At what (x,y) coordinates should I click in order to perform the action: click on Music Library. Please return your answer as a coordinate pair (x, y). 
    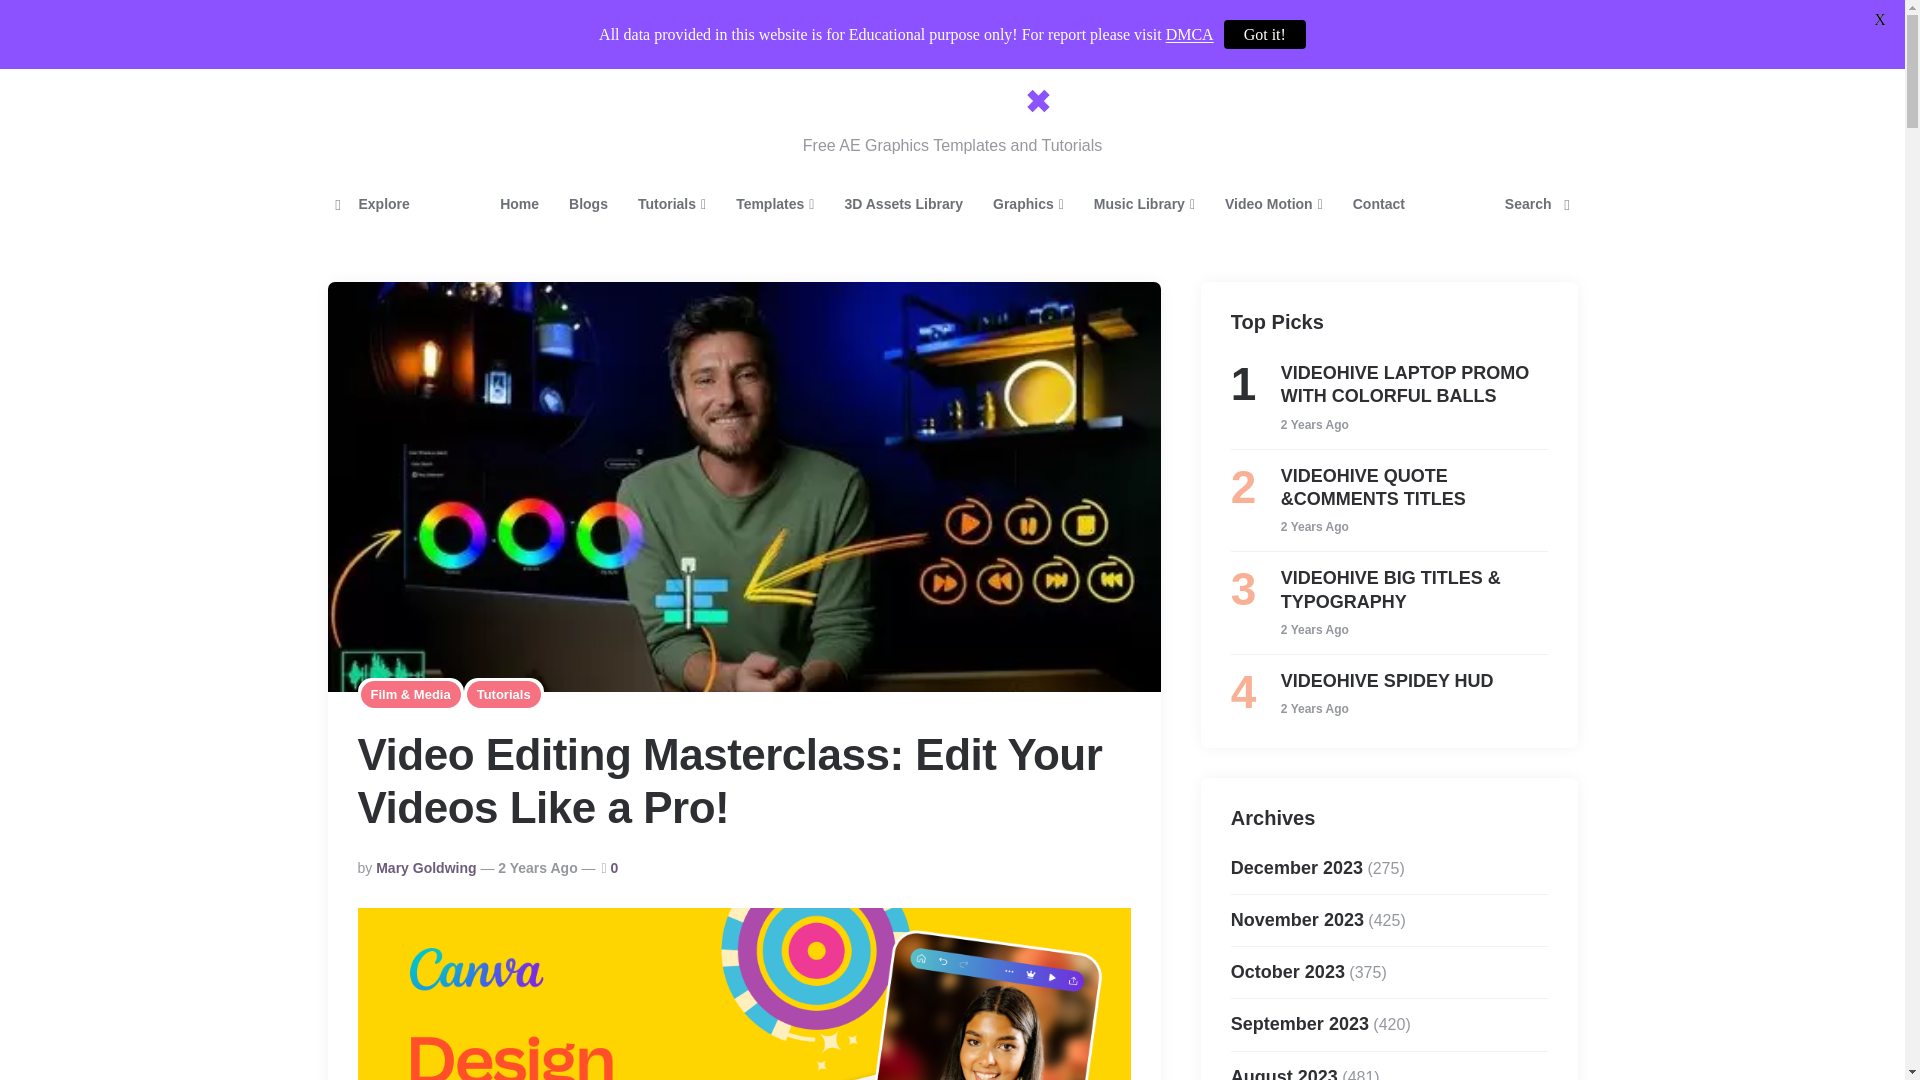
    Looking at the image, I should click on (1144, 204).